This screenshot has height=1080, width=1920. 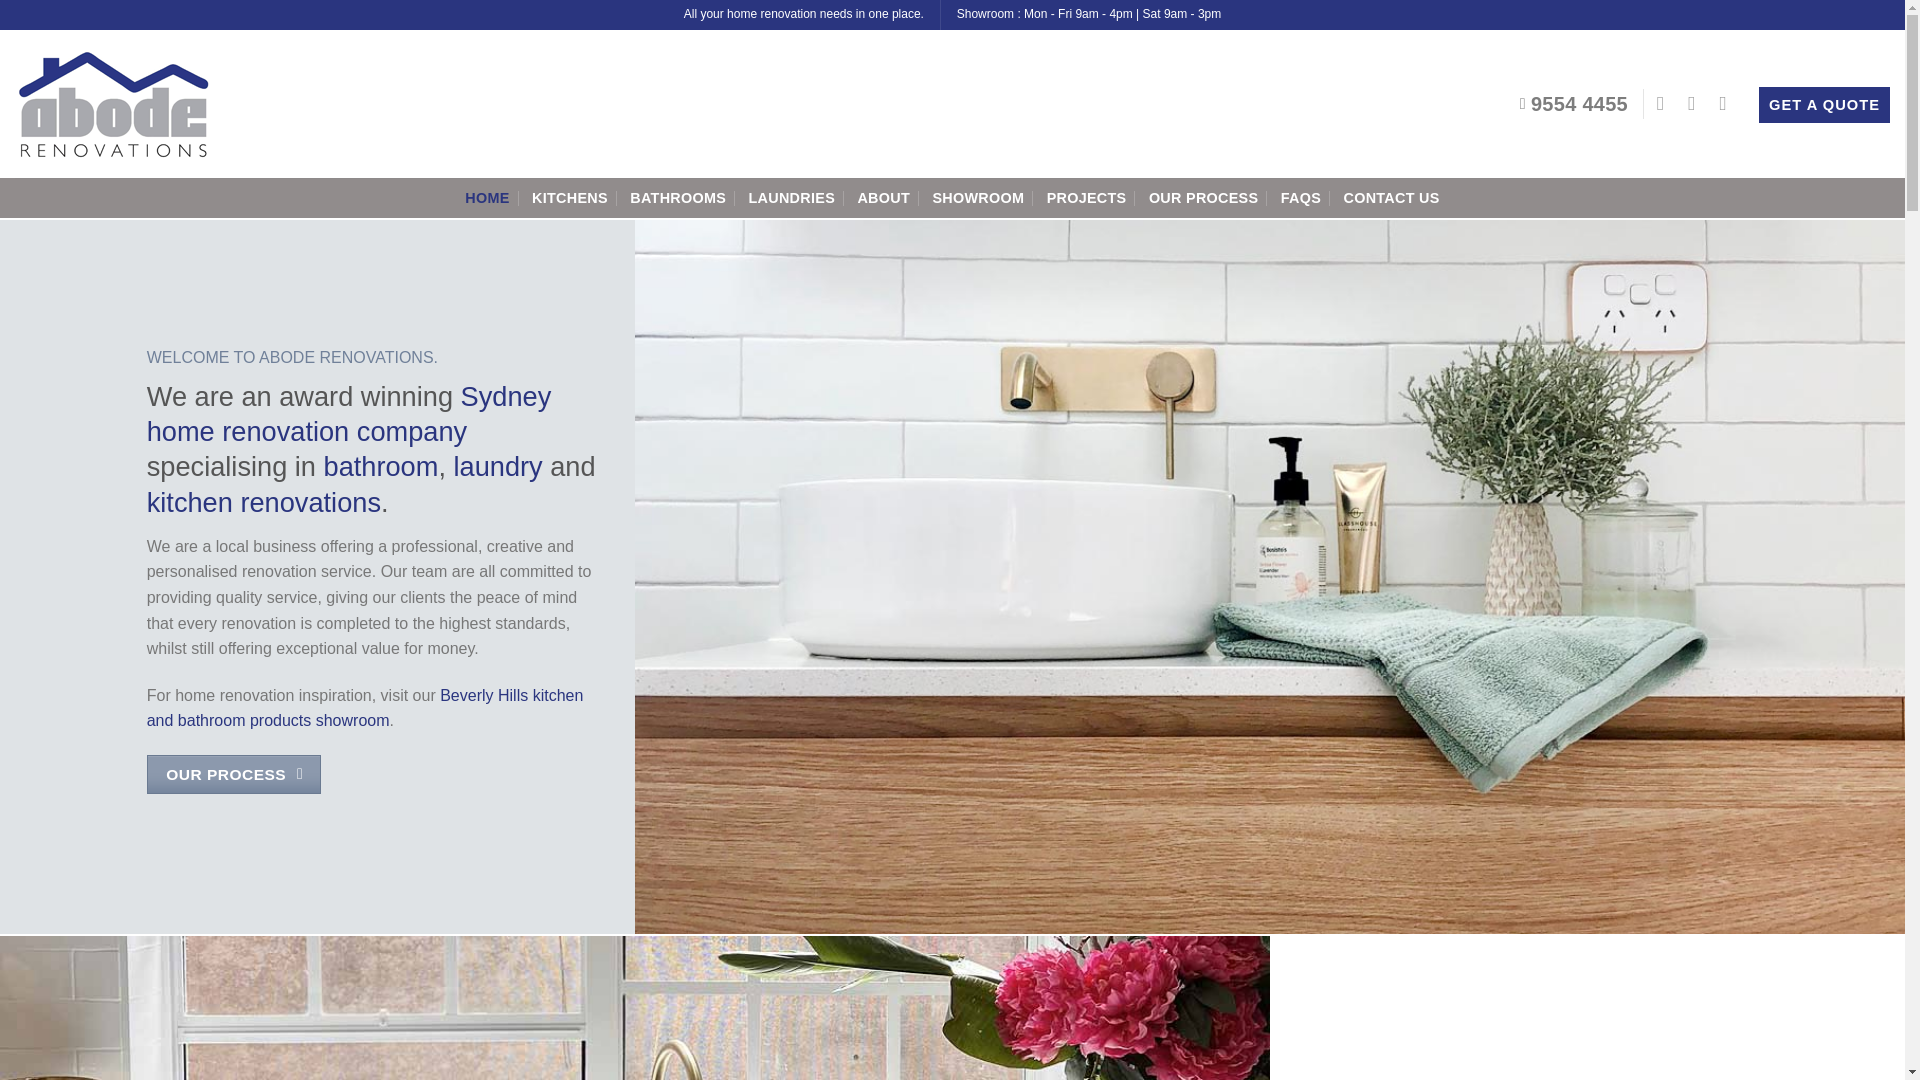 What do you see at coordinates (1824, 105) in the screenshot?
I see `GET A QUOTE` at bounding box center [1824, 105].